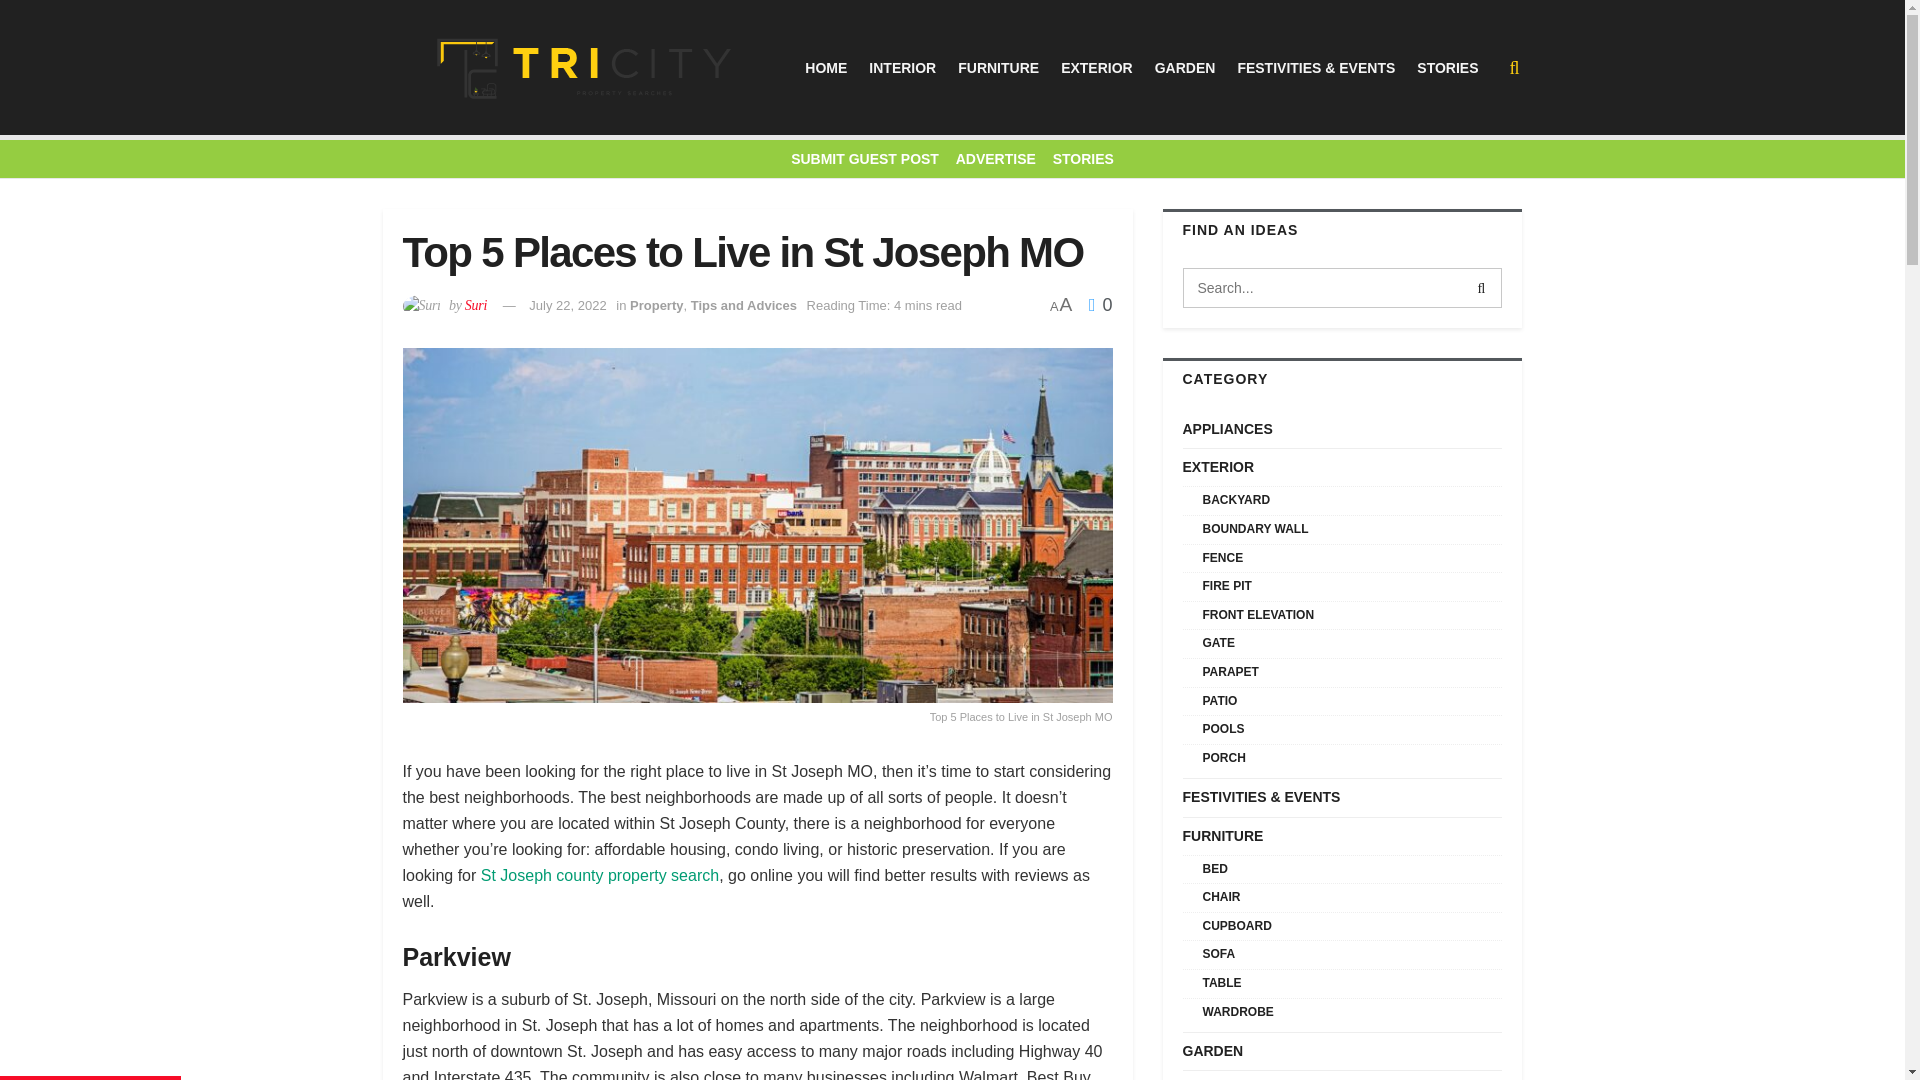 The image size is (1920, 1080). Describe the element at coordinates (864, 159) in the screenshot. I see `SUBMIT GUEST POST` at that location.